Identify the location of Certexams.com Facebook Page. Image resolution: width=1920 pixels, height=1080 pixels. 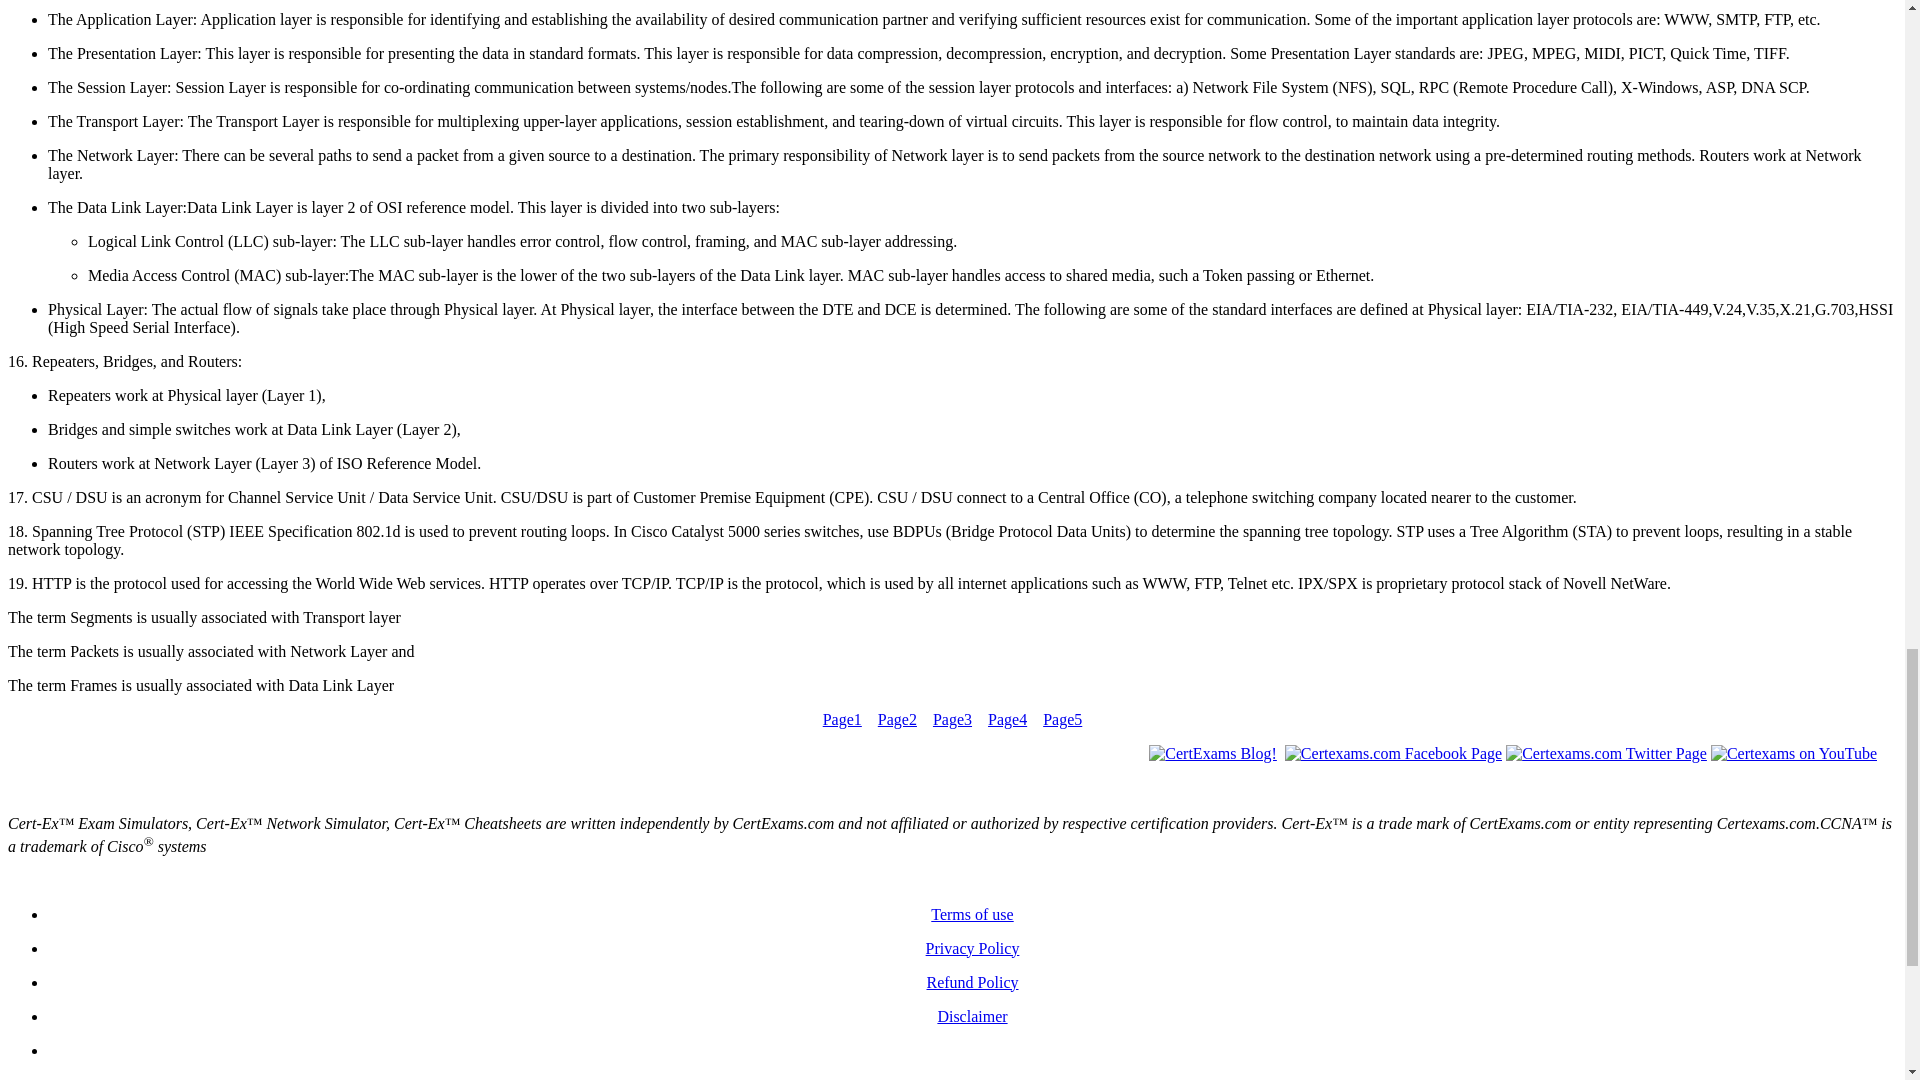
(1392, 754).